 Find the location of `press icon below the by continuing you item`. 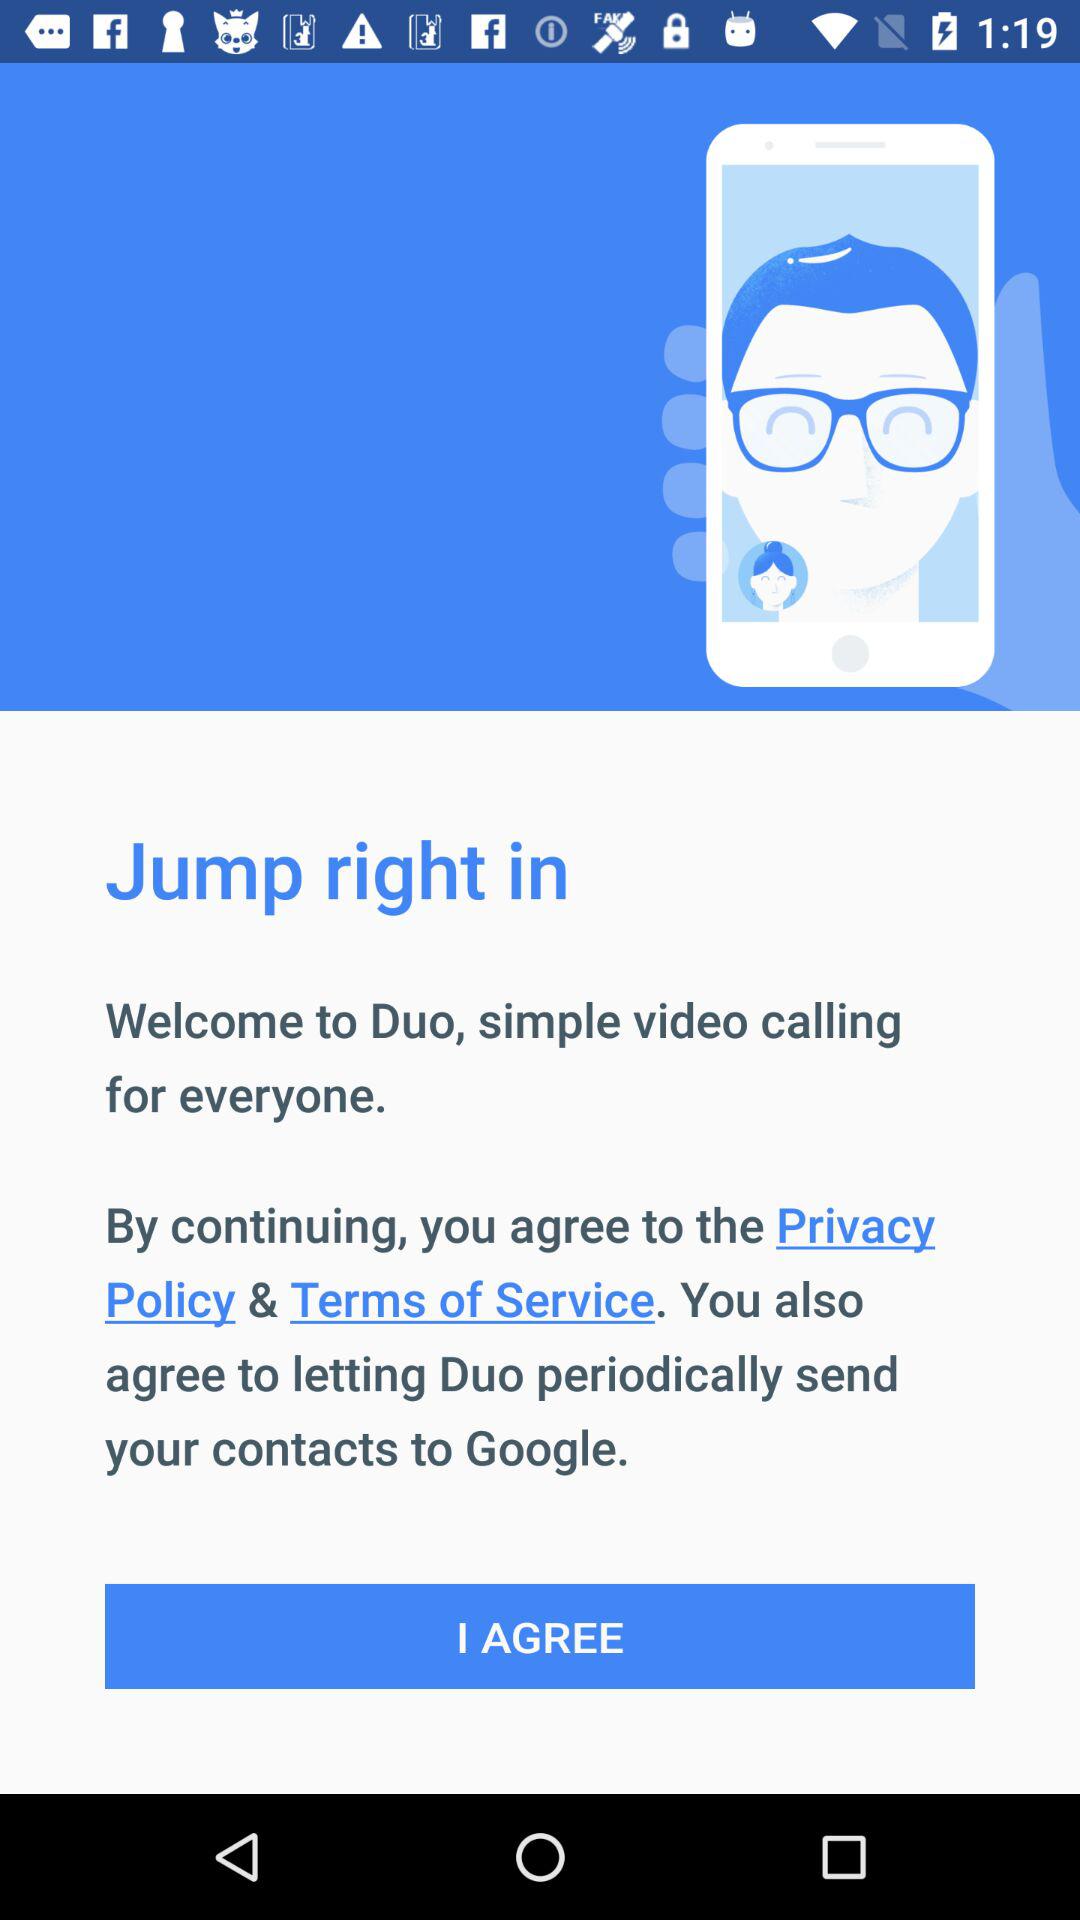

press icon below the by continuing you item is located at coordinates (540, 1636).